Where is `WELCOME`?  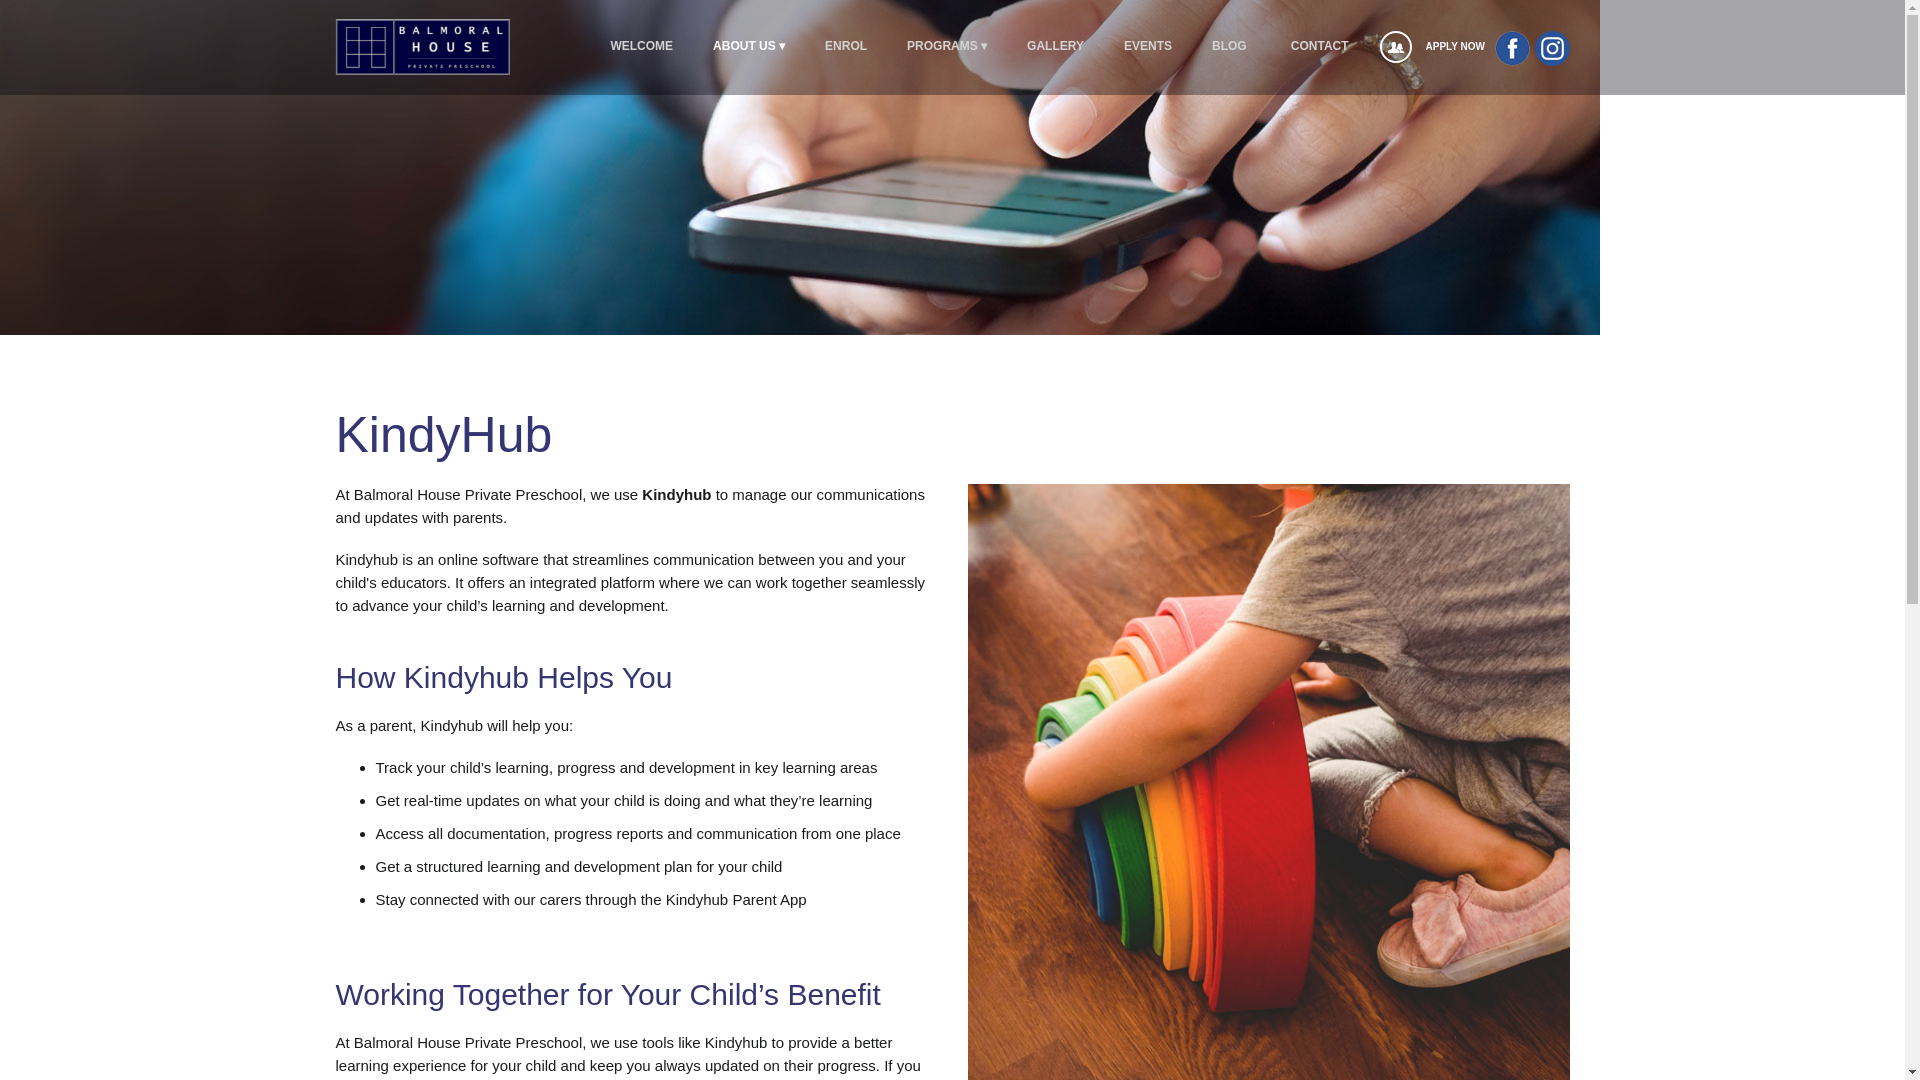
WELCOME is located at coordinates (642, 46).